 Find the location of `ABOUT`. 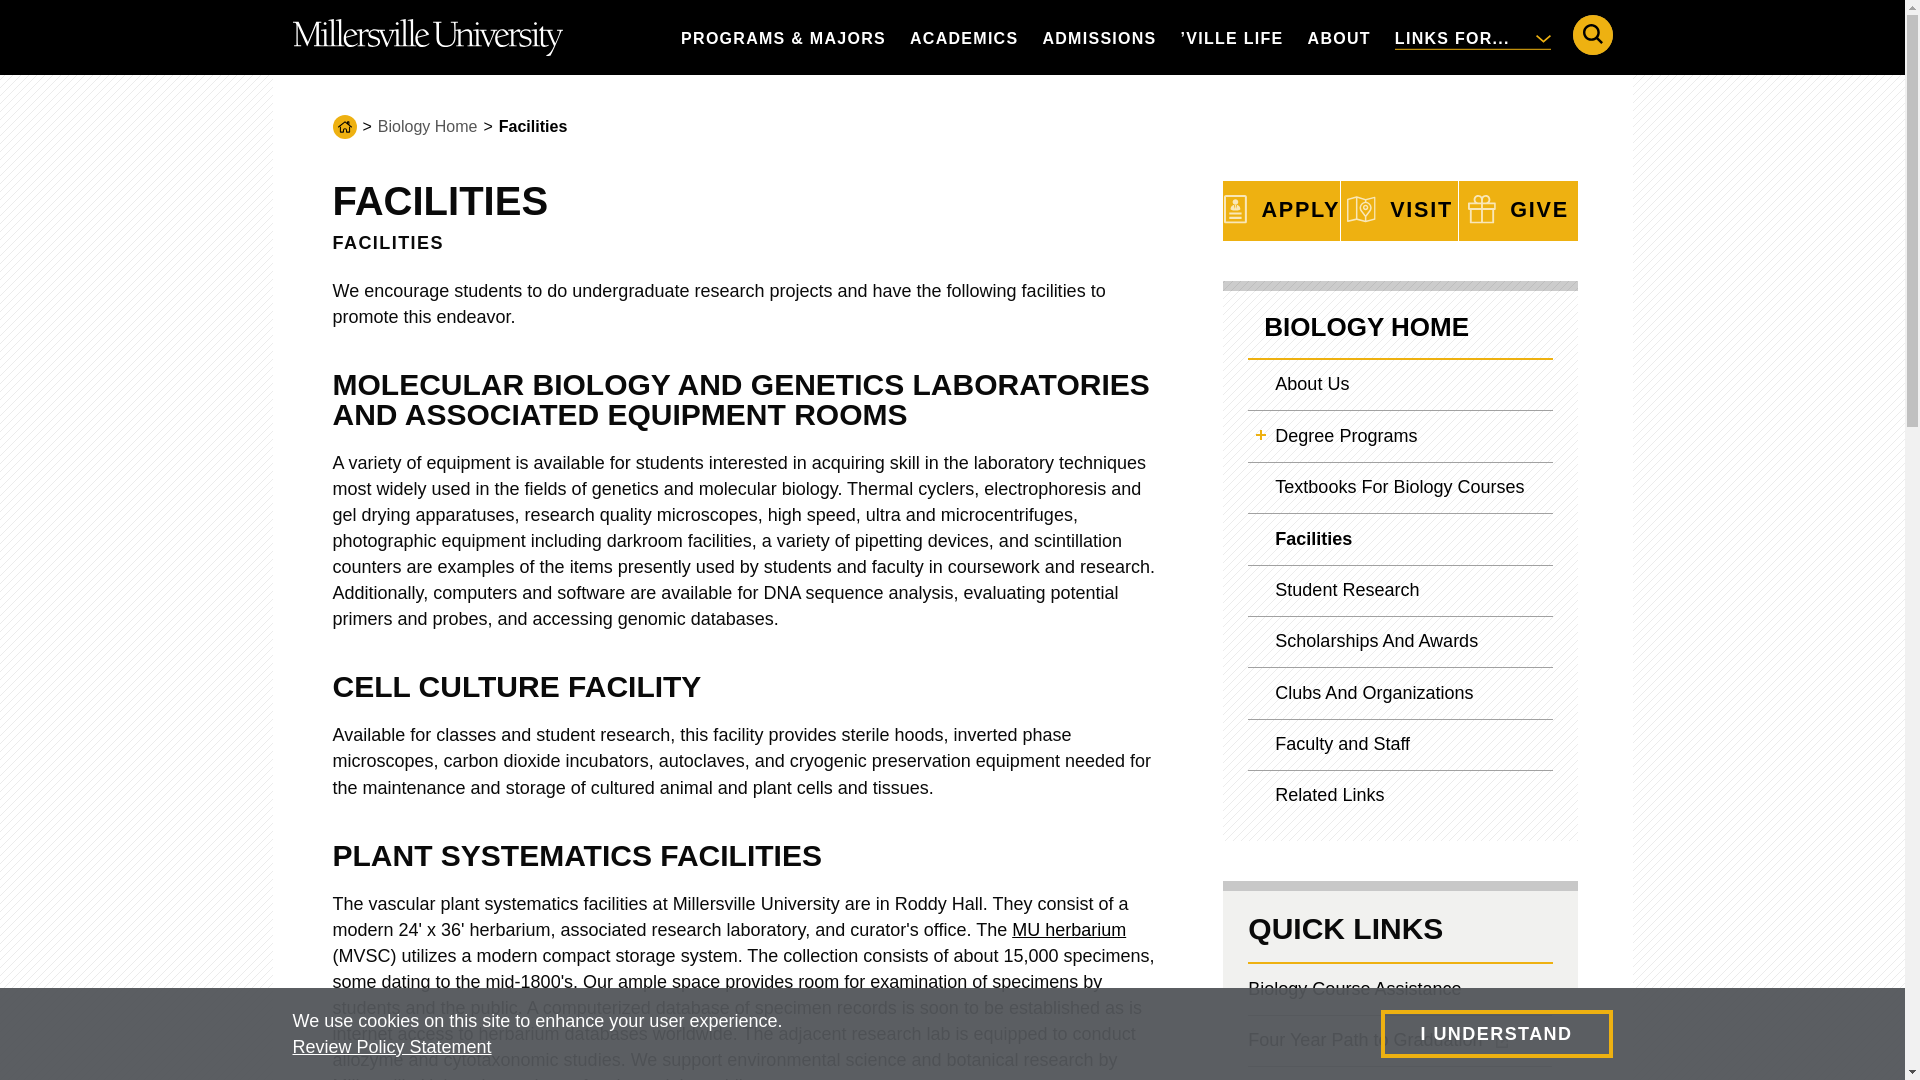

ABOUT is located at coordinates (1339, 37).